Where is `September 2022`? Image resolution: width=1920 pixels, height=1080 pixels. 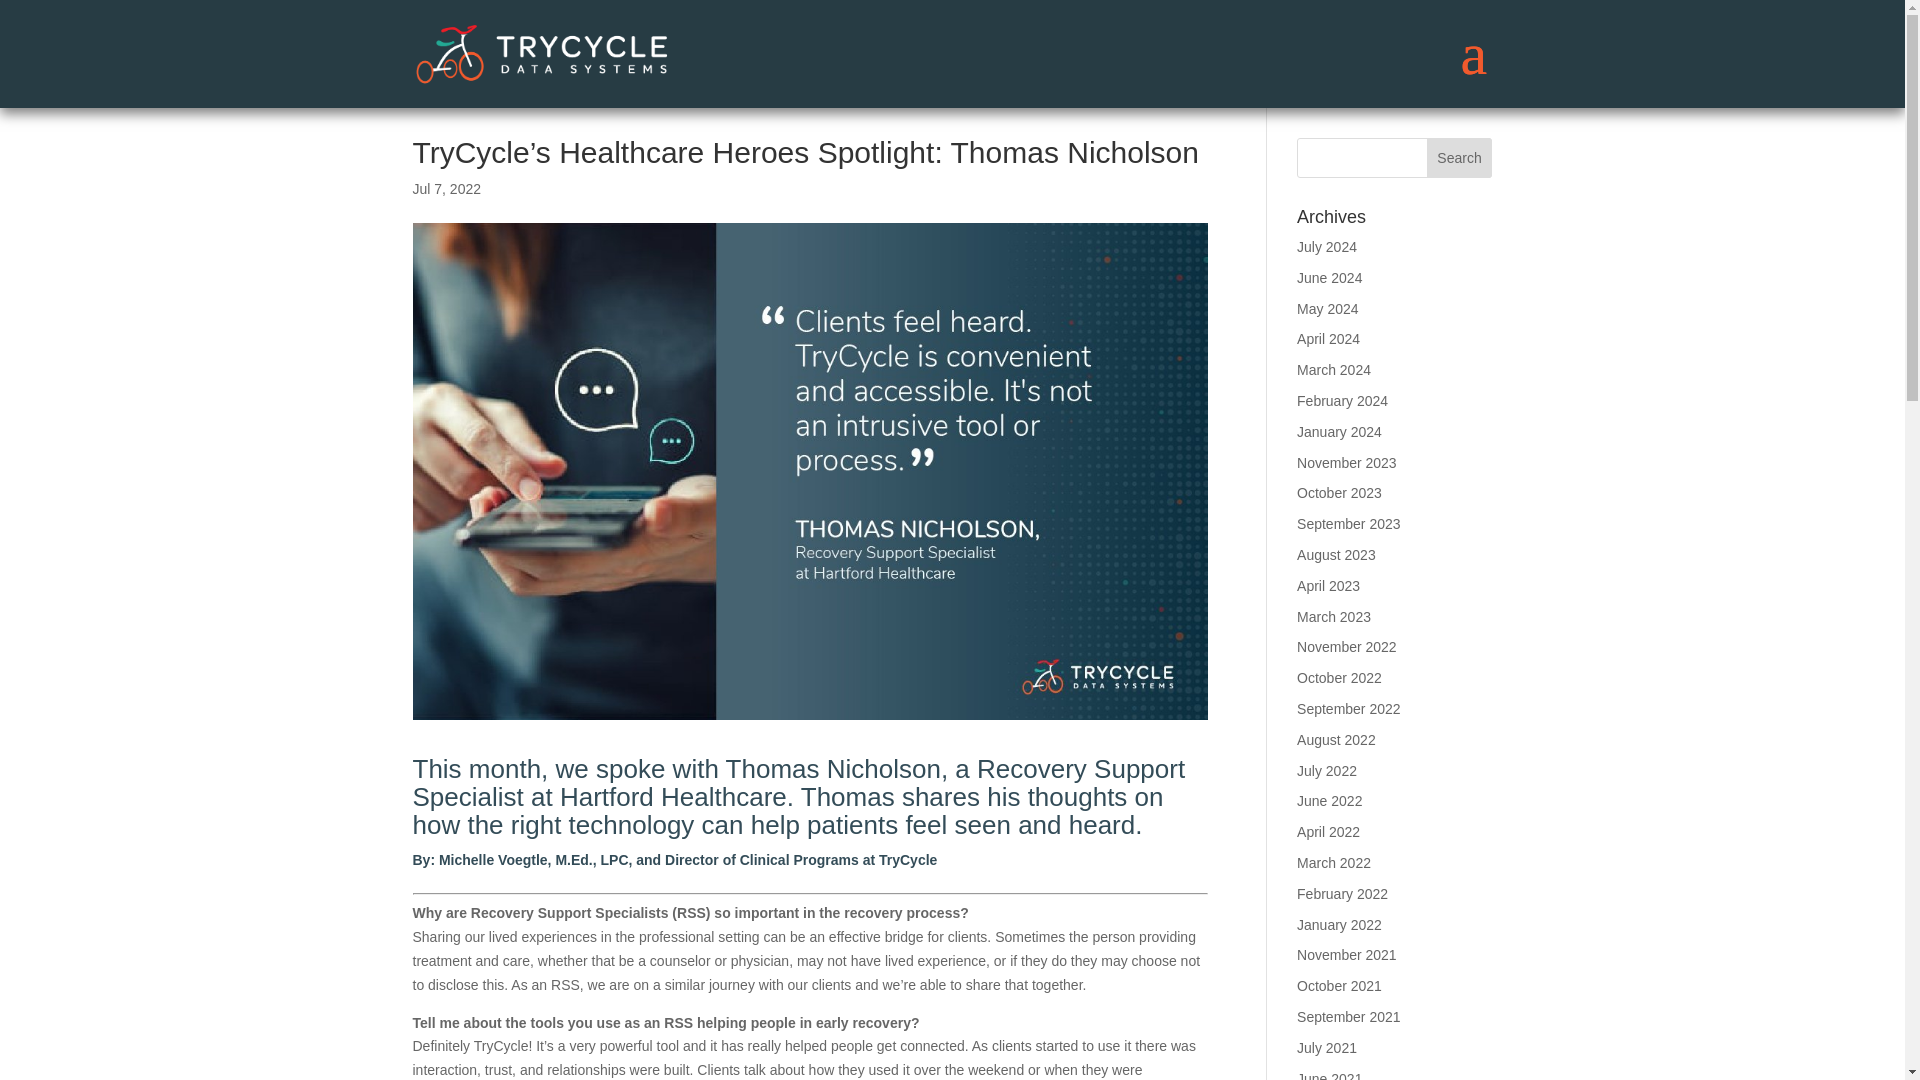
September 2022 is located at coordinates (1349, 708).